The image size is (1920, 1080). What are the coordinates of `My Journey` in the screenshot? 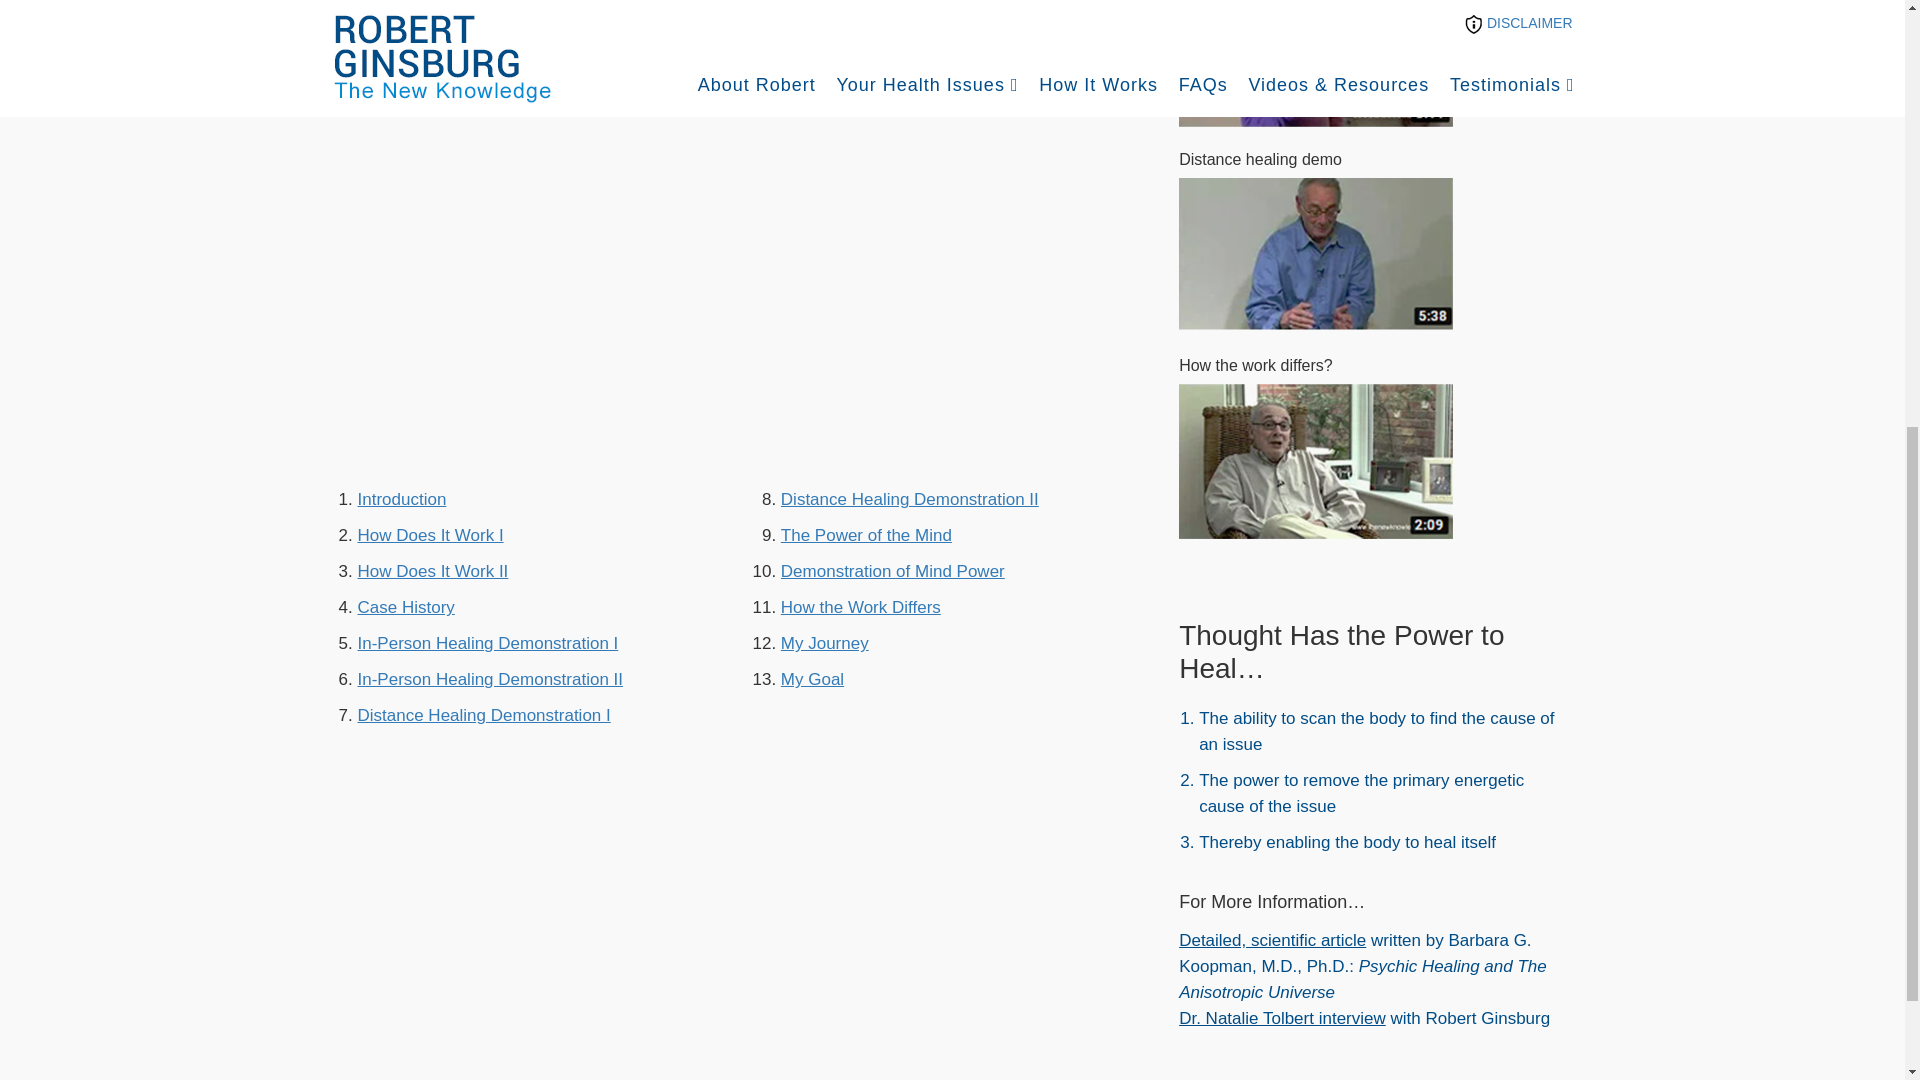 It's located at (825, 643).